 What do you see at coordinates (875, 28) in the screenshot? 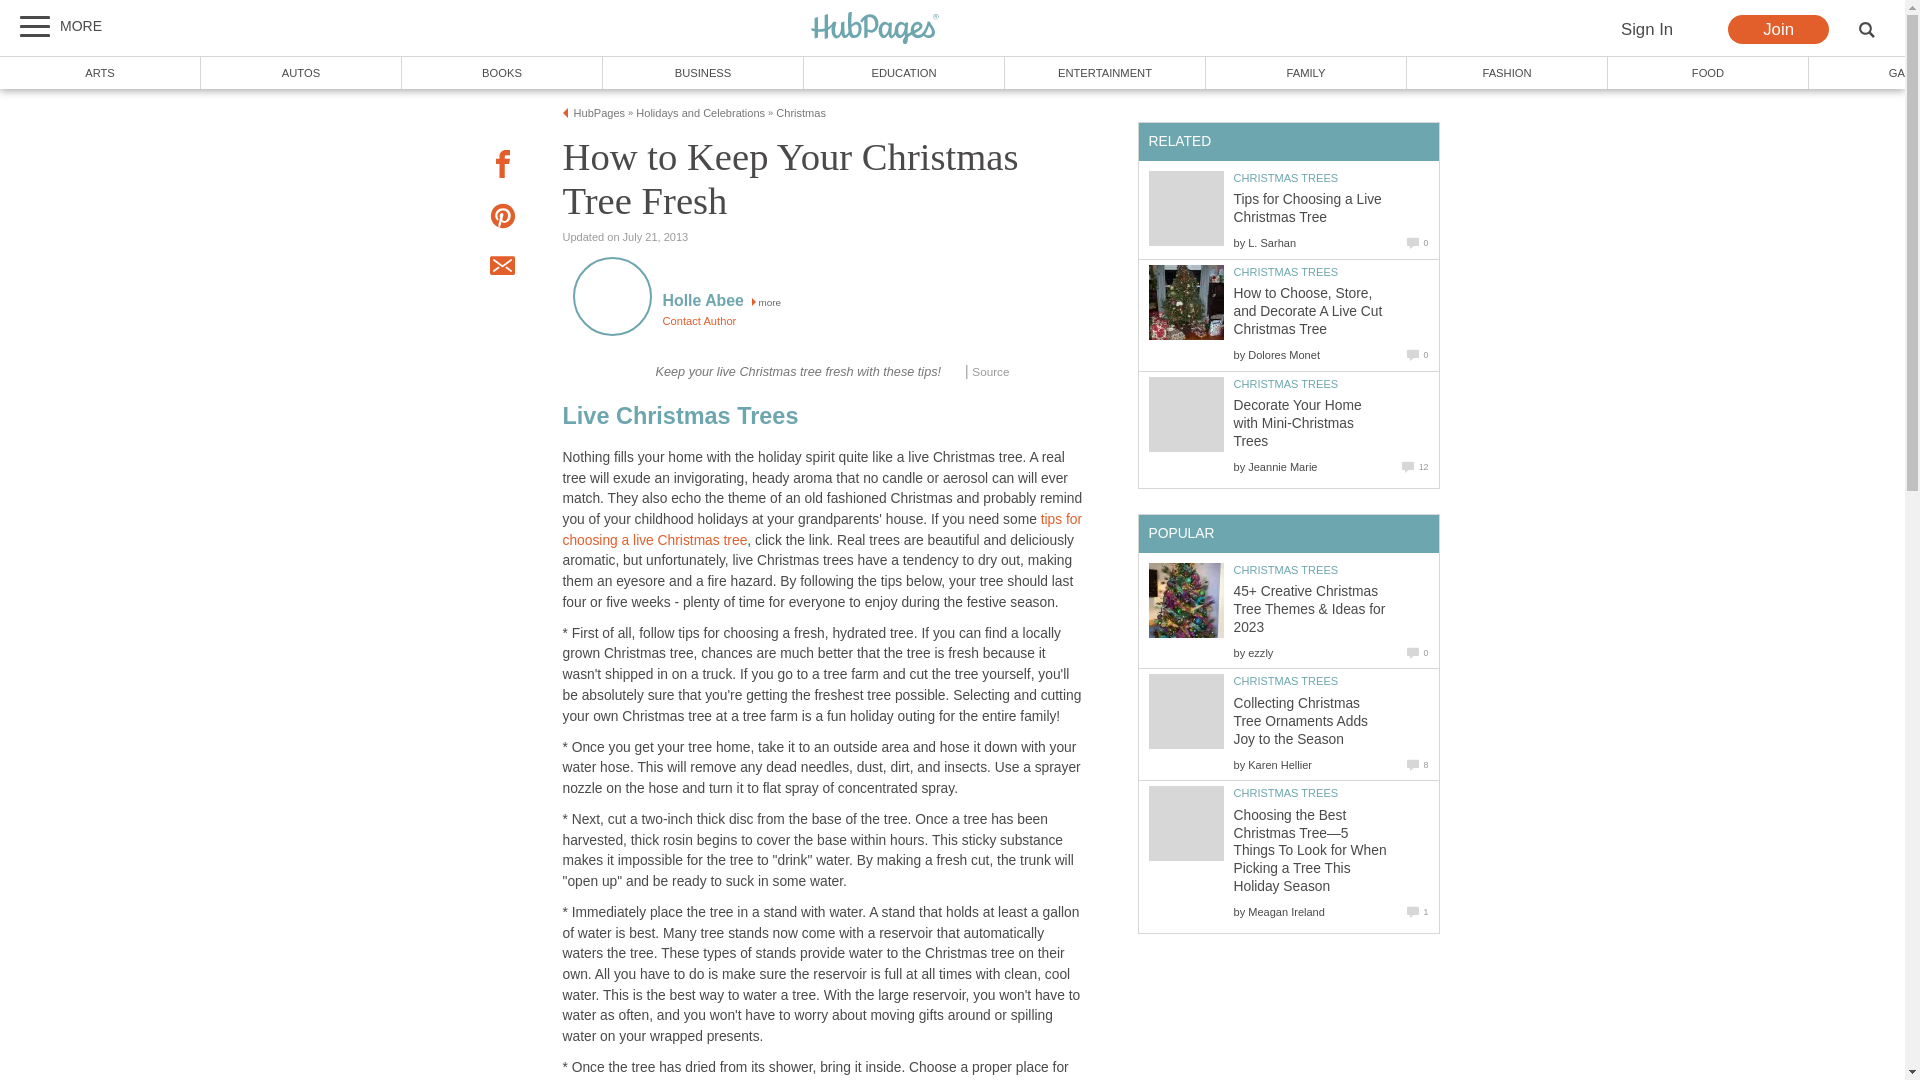
I see `HubPages` at bounding box center [875, 28].